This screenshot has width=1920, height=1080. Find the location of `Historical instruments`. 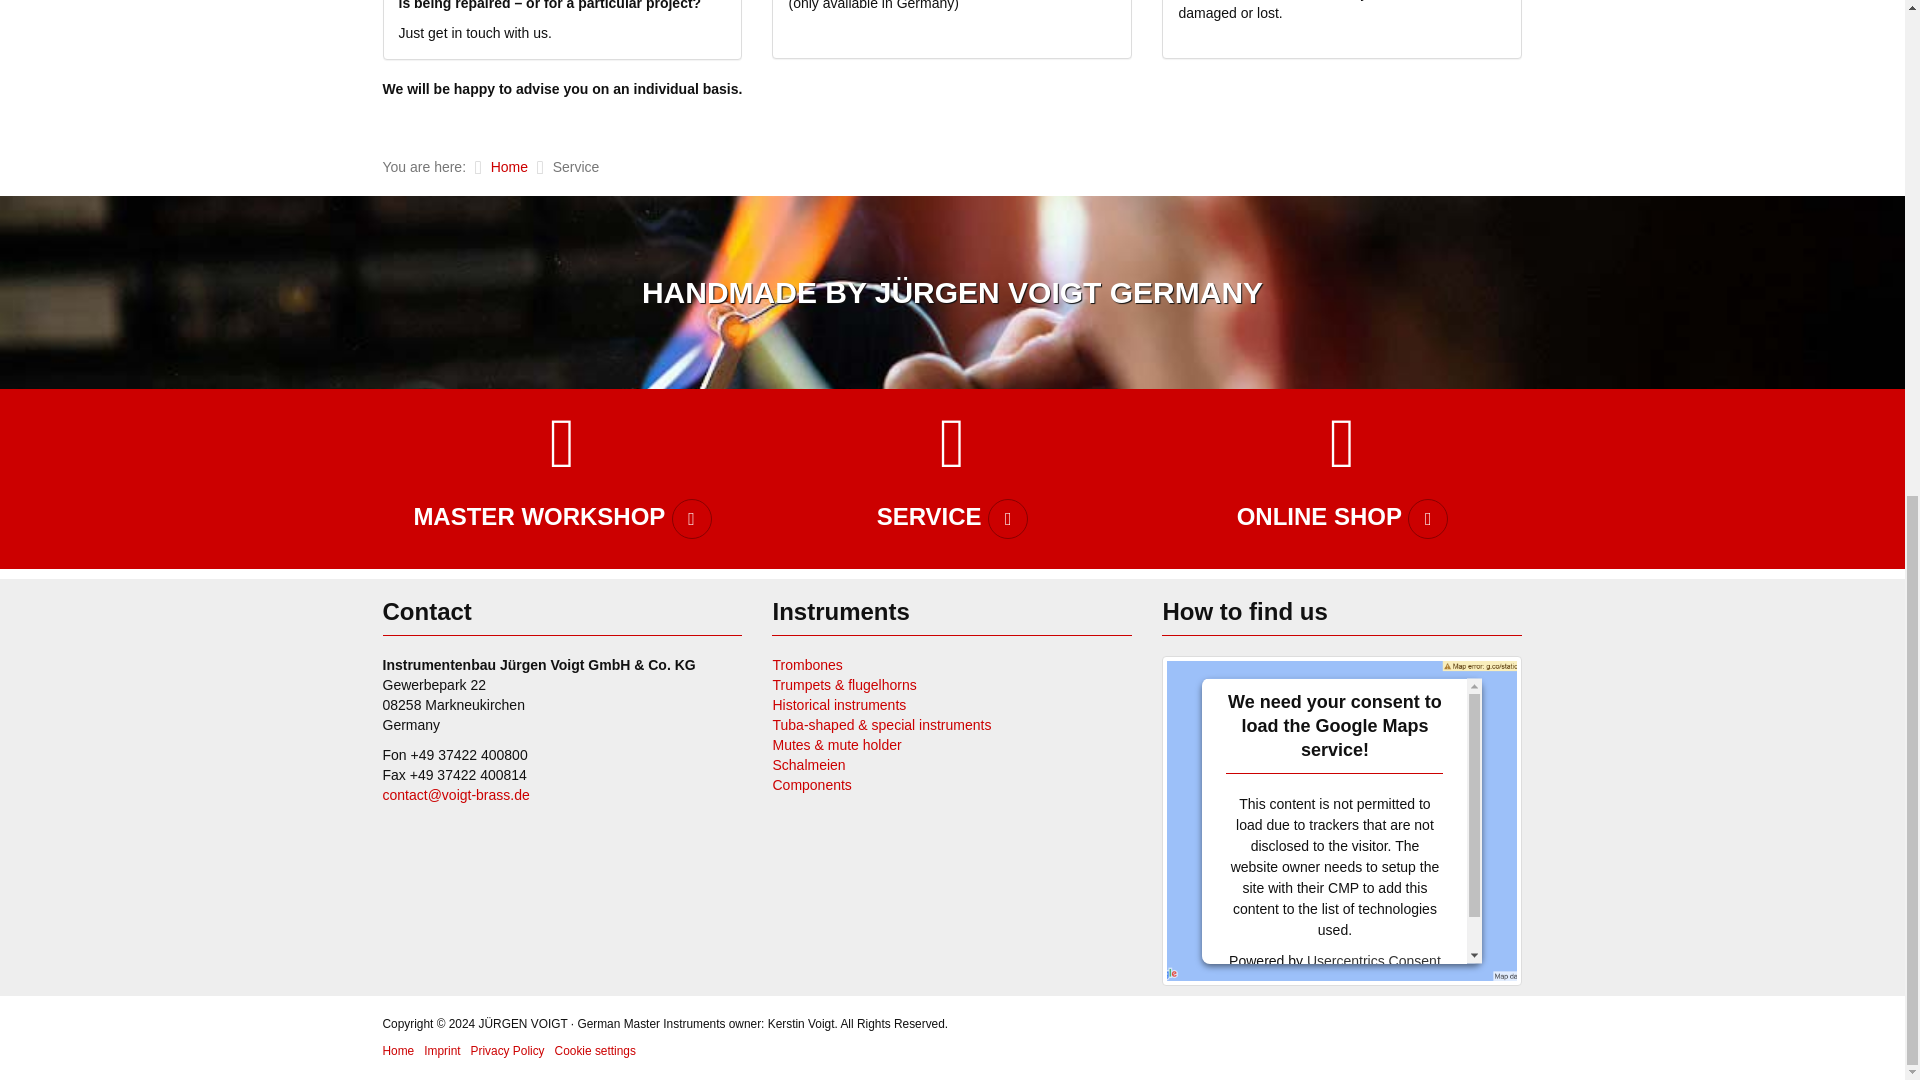

Historical instruments is located at coordinates (838, 704).